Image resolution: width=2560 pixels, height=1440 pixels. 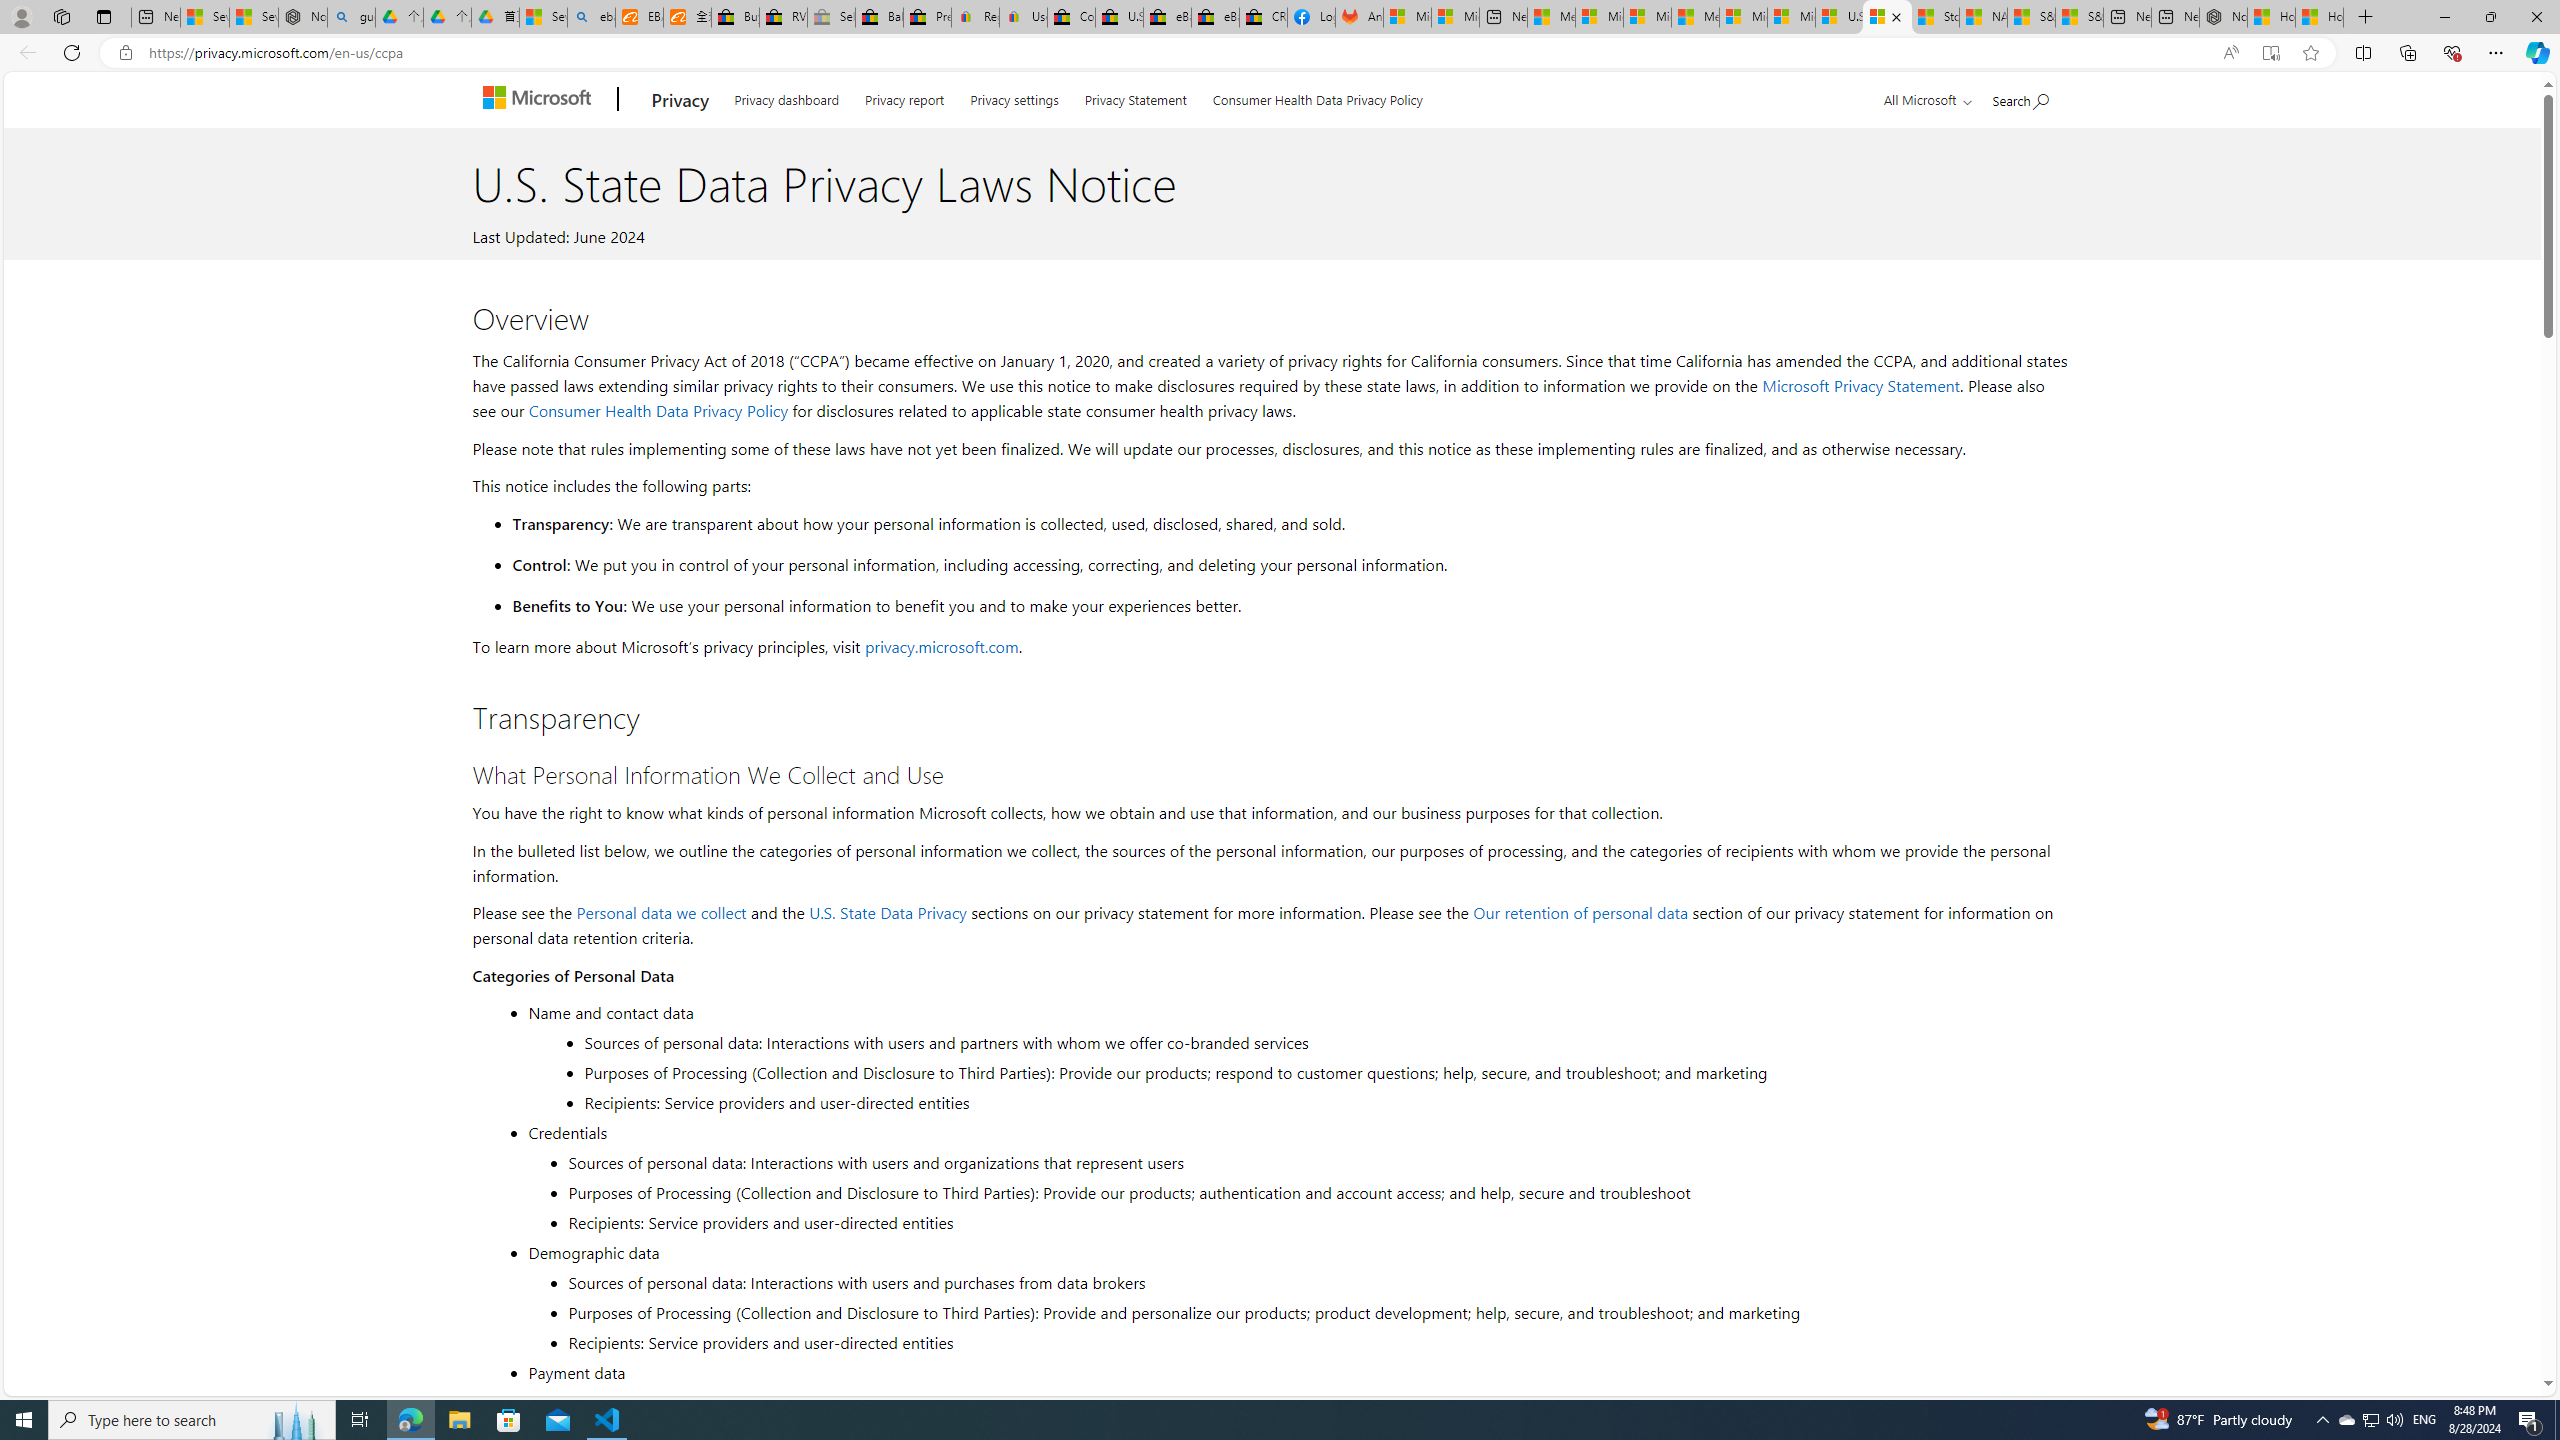 I want to click on Payment data, so click(x=1295, y=1372).